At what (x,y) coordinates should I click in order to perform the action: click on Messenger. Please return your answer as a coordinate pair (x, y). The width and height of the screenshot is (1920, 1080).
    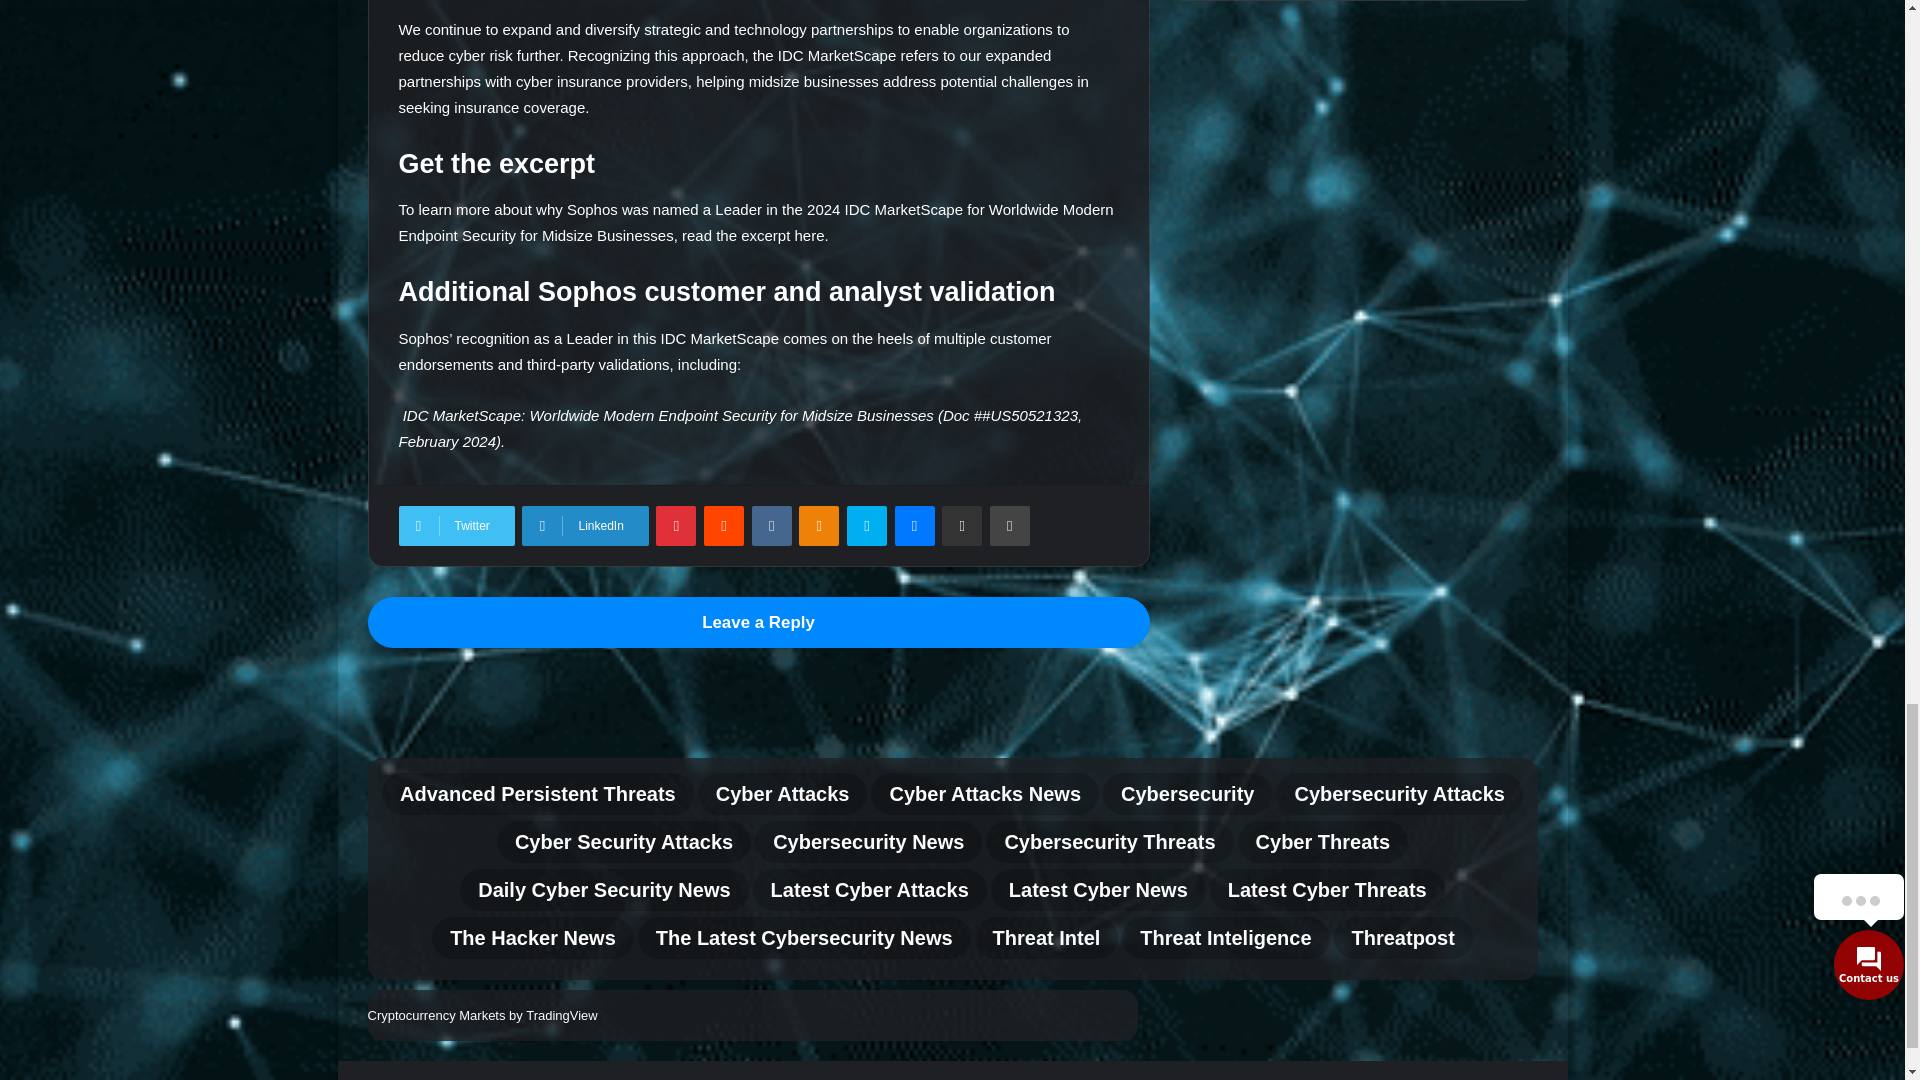
    Looking at the image, I should click on (914, 526).